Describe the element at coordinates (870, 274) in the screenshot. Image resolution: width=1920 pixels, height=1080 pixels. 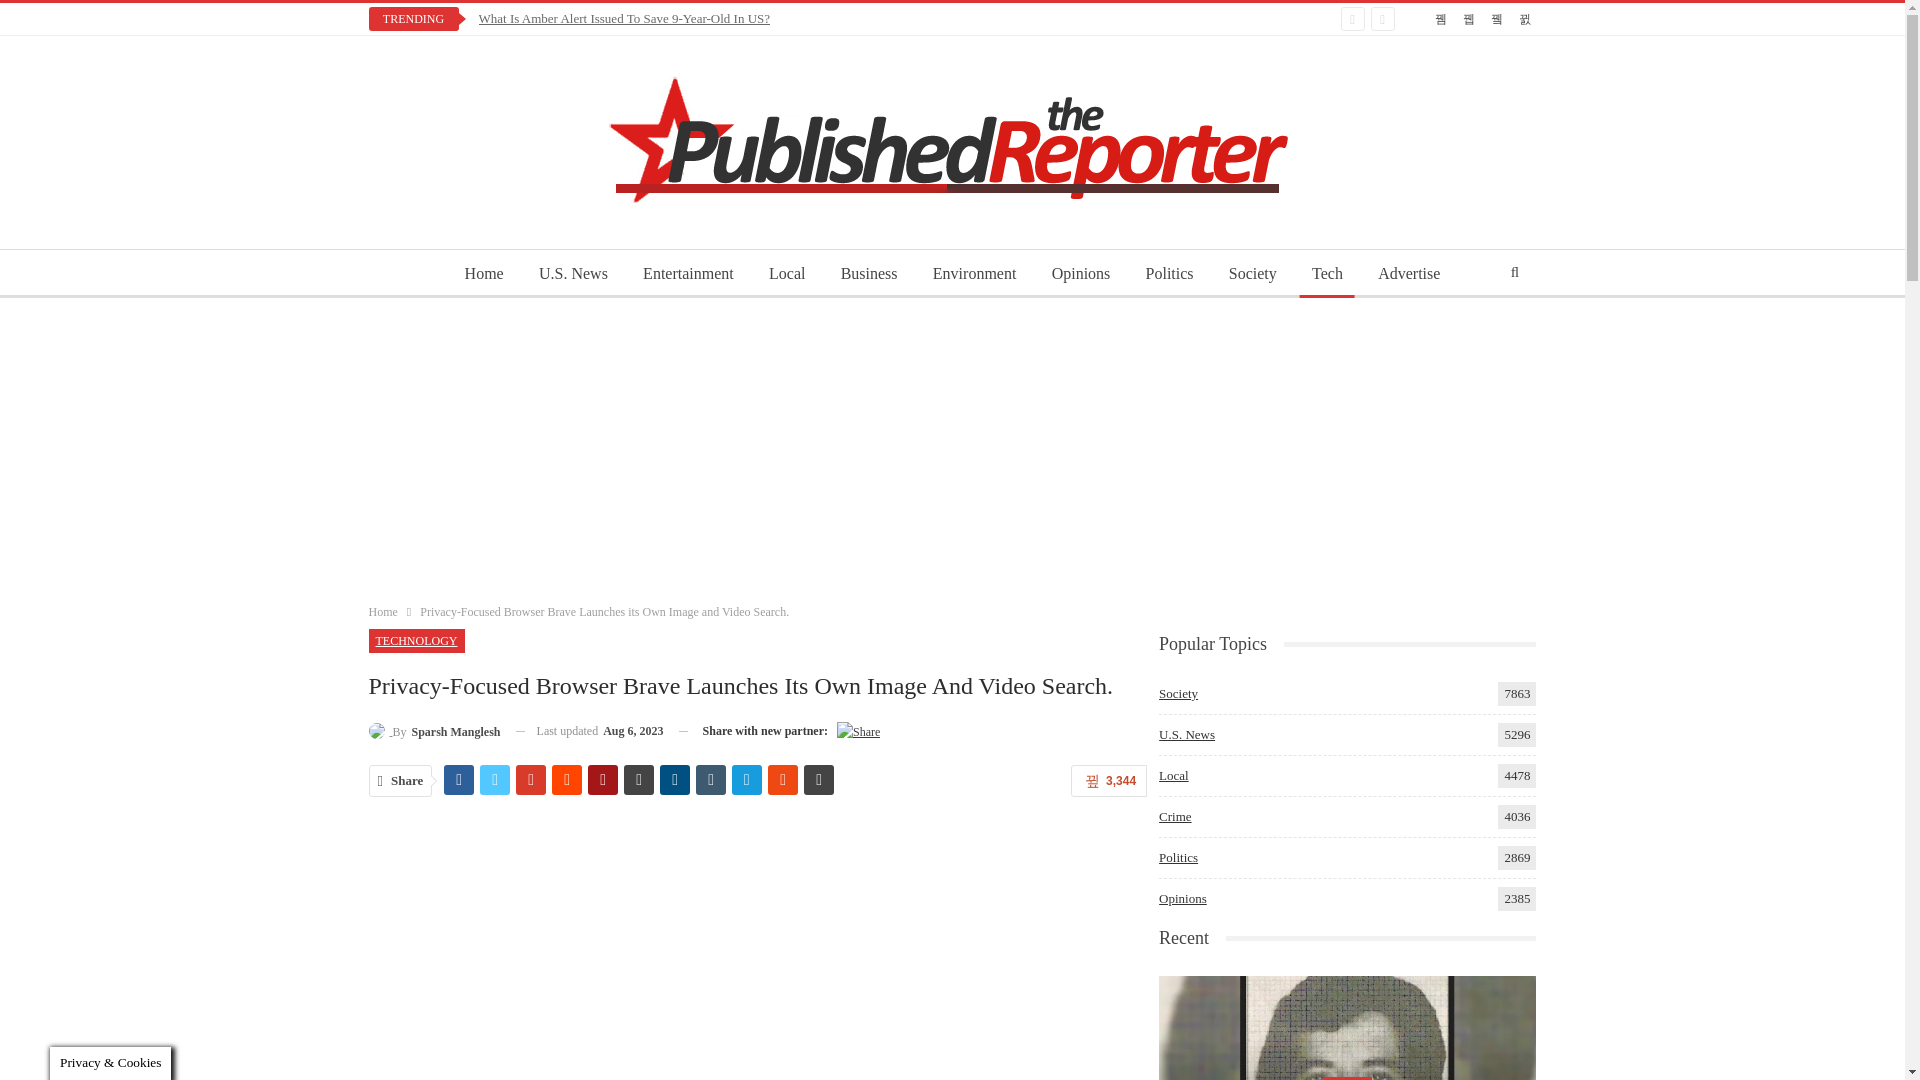
I see `Business` at that location.